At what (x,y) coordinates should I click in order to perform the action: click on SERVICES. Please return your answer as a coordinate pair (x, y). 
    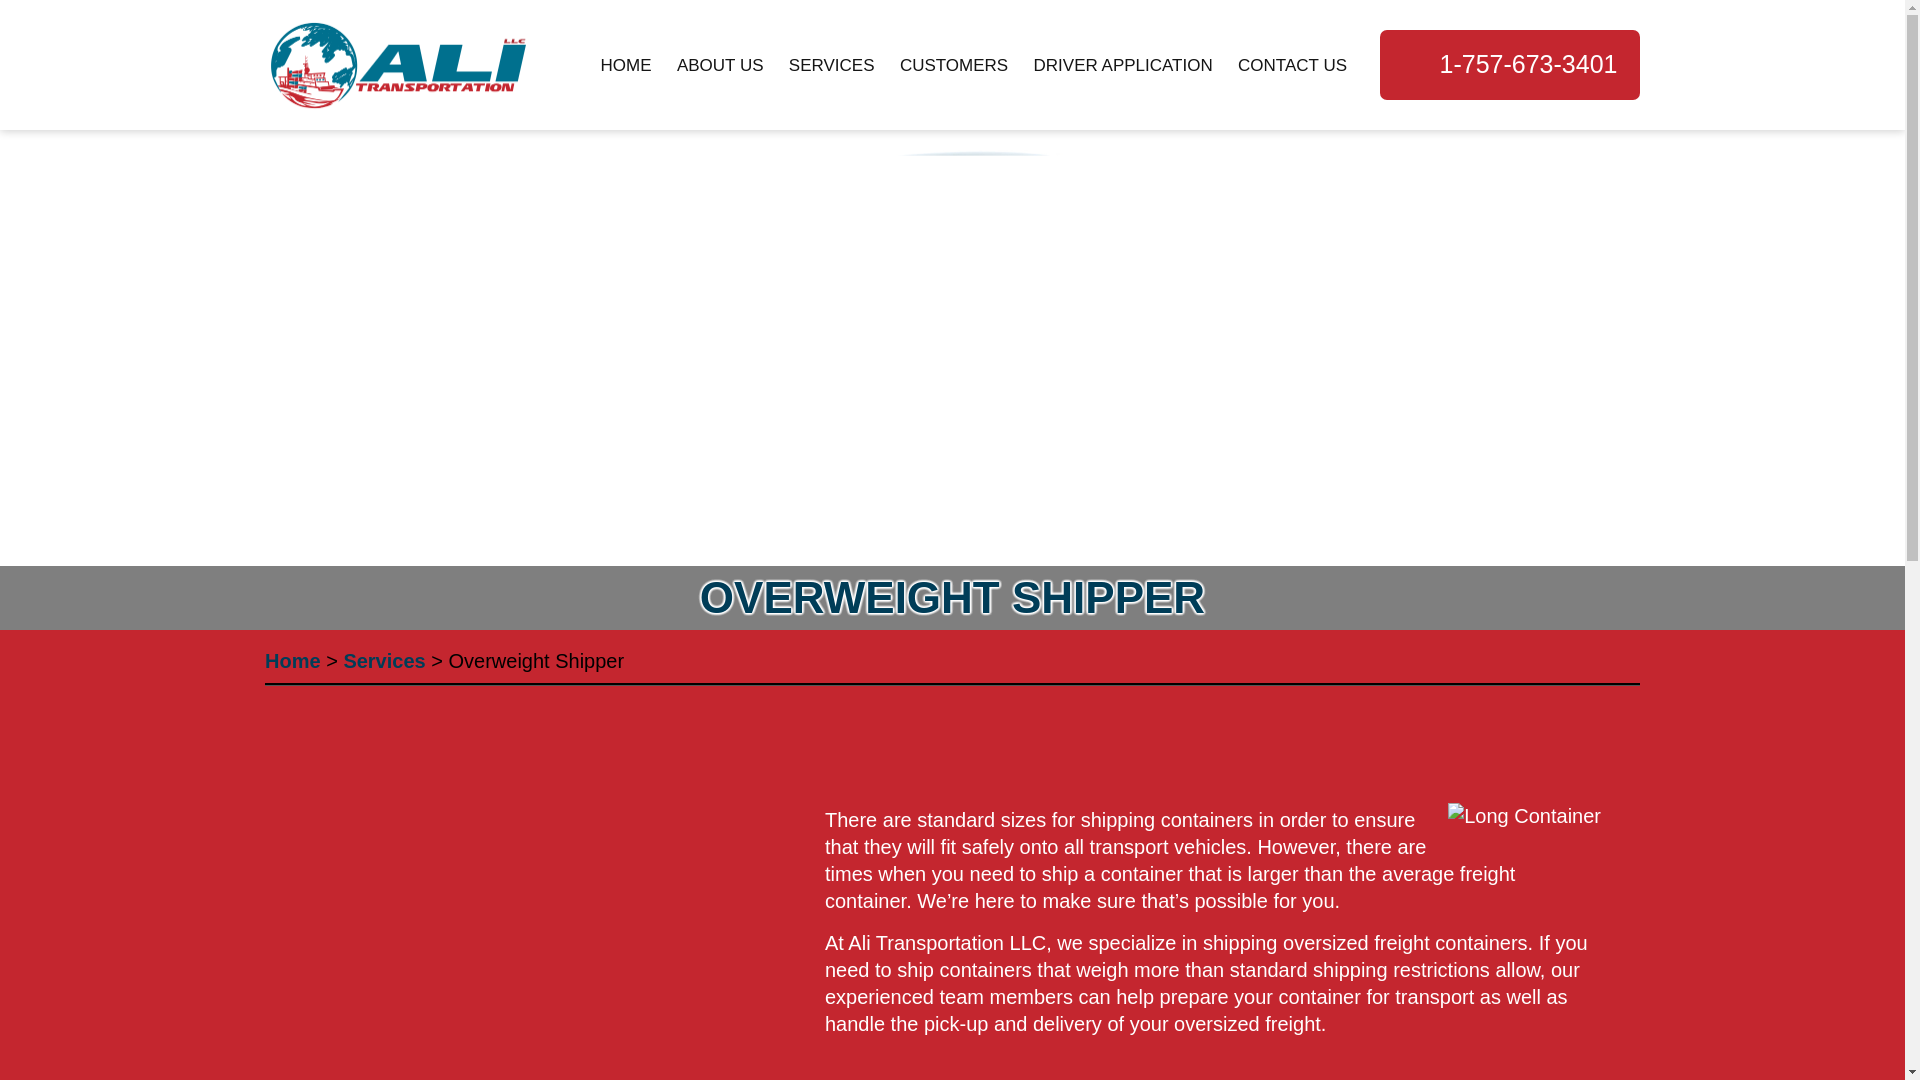
    Looking at the image, I should click on (831, 66).